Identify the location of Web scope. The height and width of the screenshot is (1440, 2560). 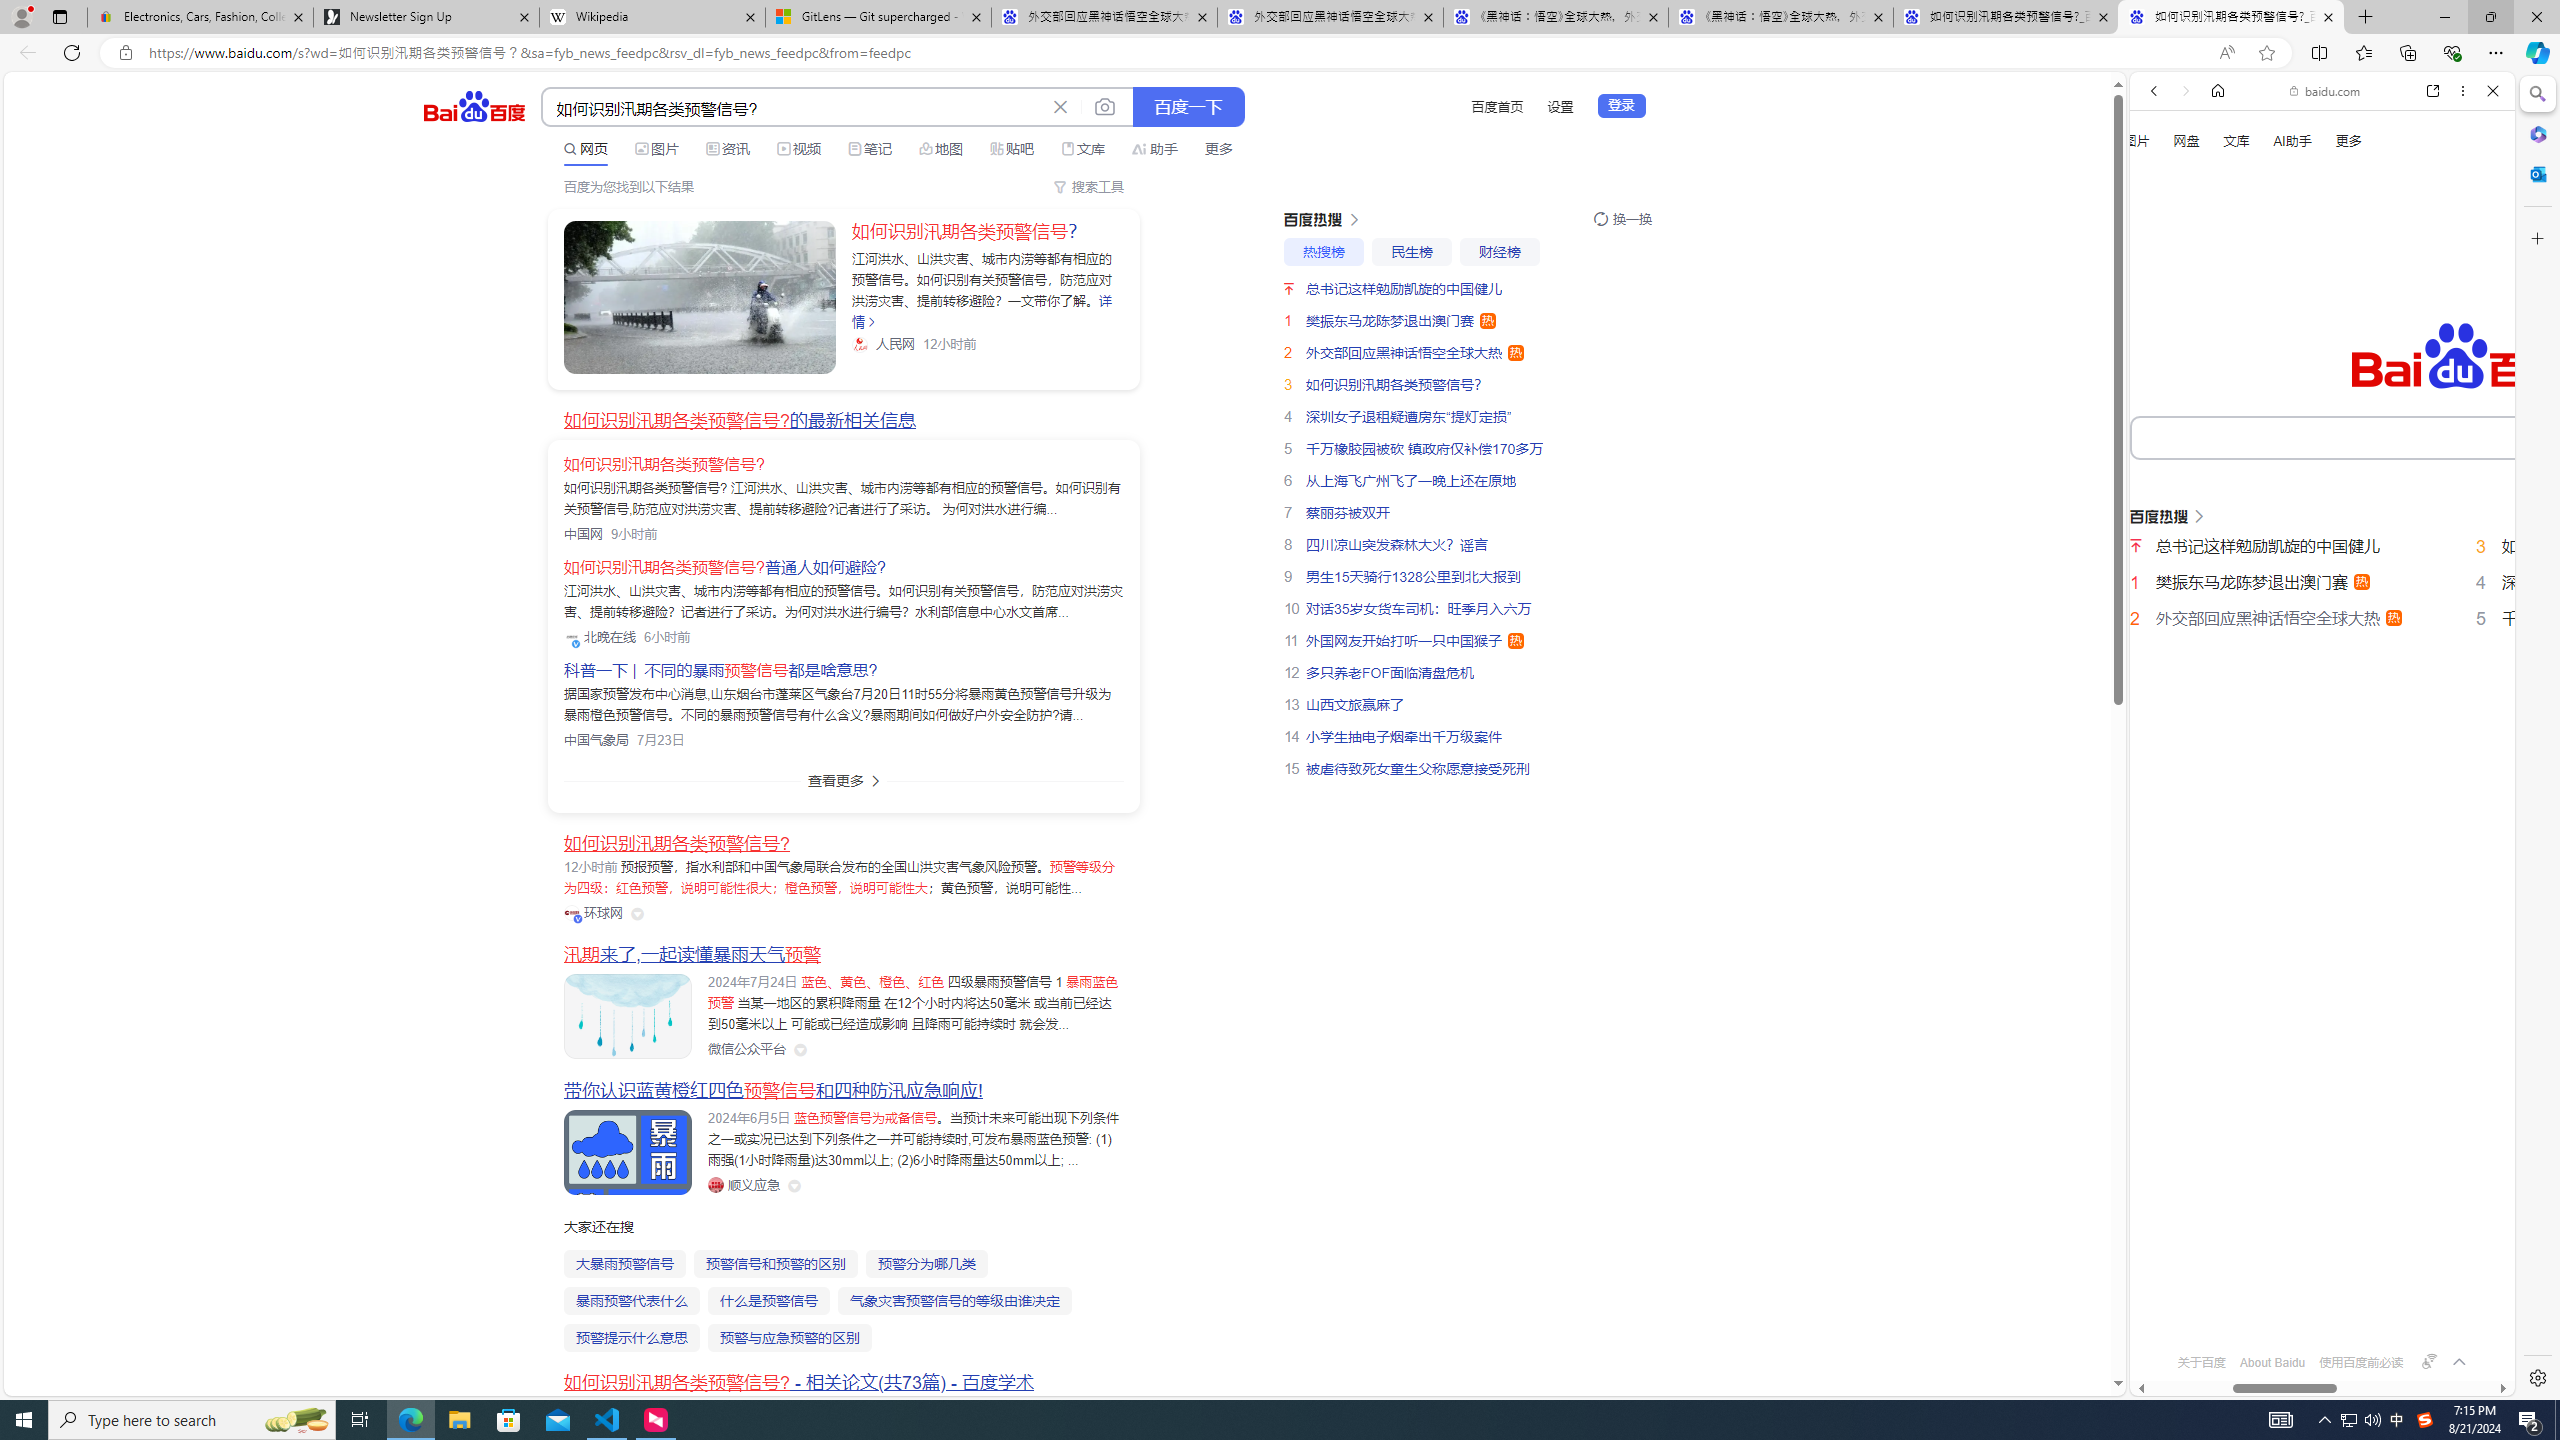
(2163, 180).